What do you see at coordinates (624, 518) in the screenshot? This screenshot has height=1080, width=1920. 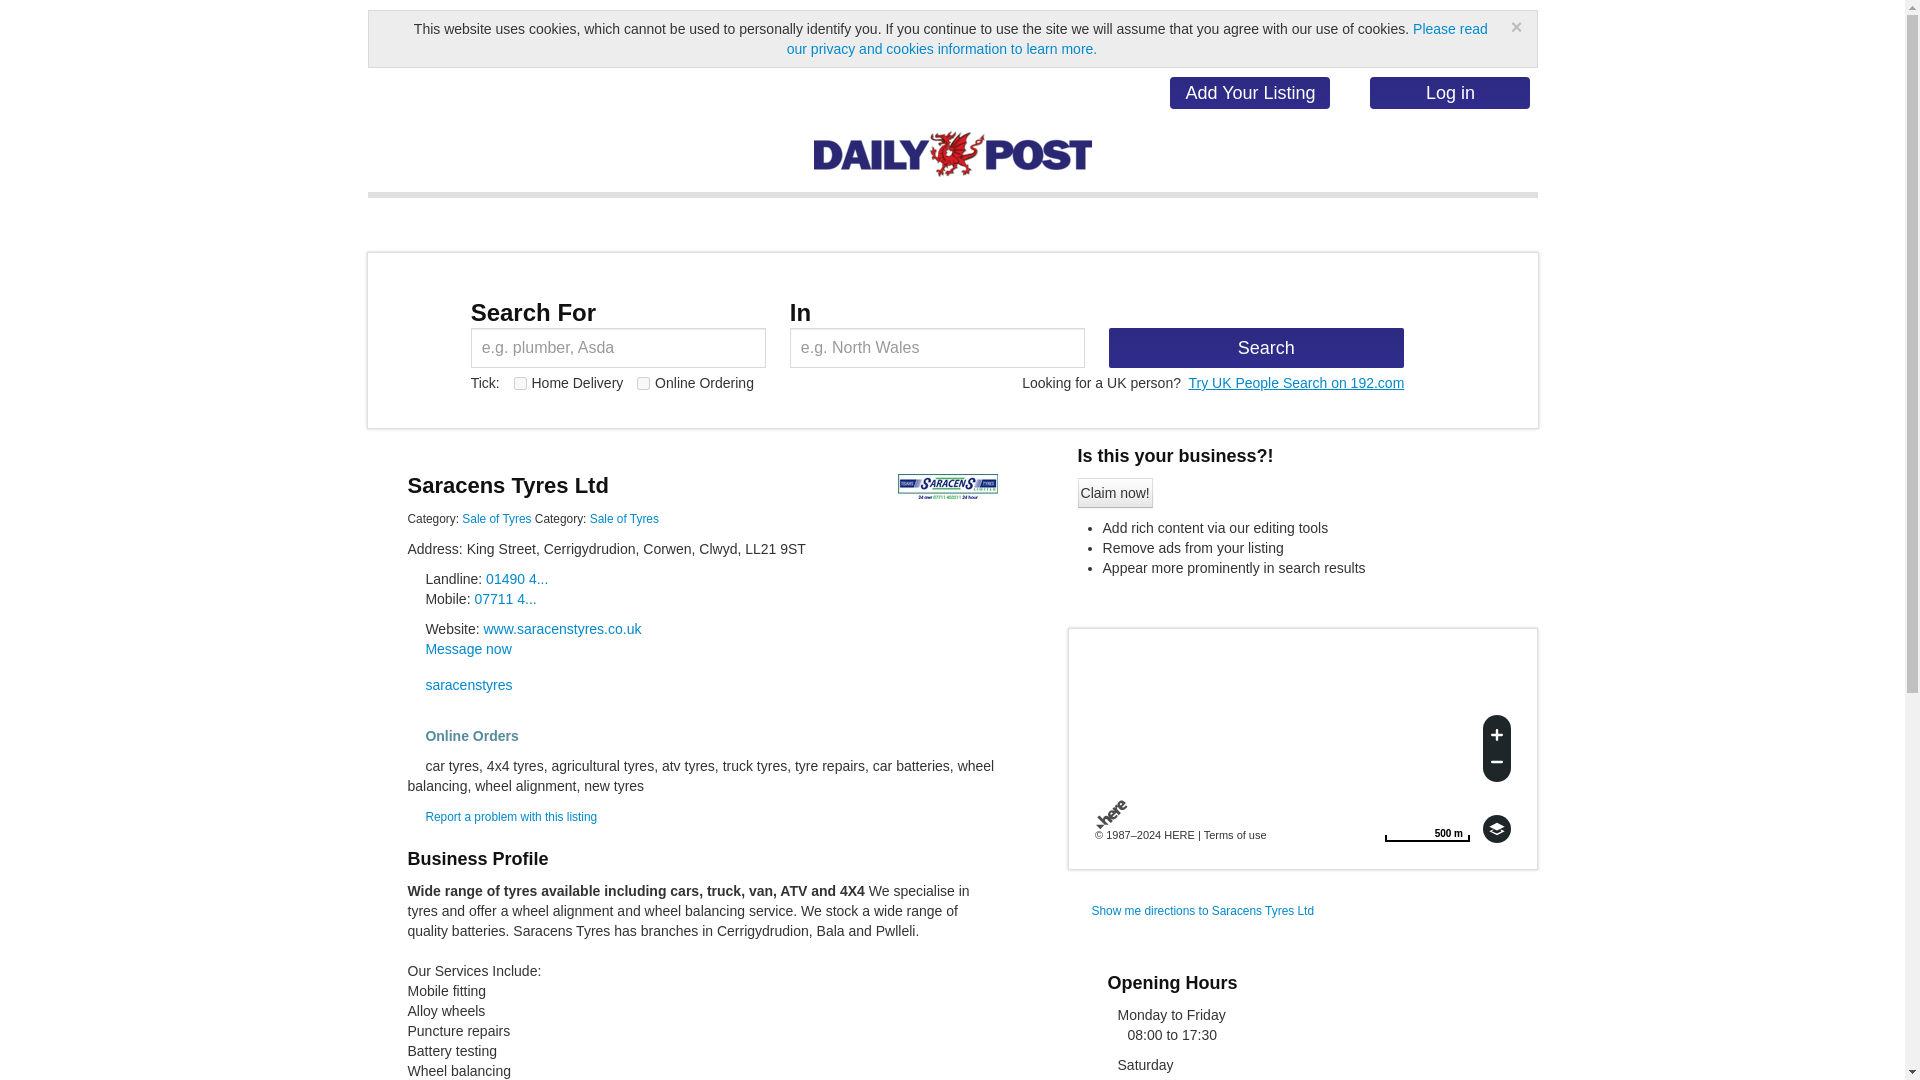 I see `Sale of Tyres` at bounding box center [624, 518].